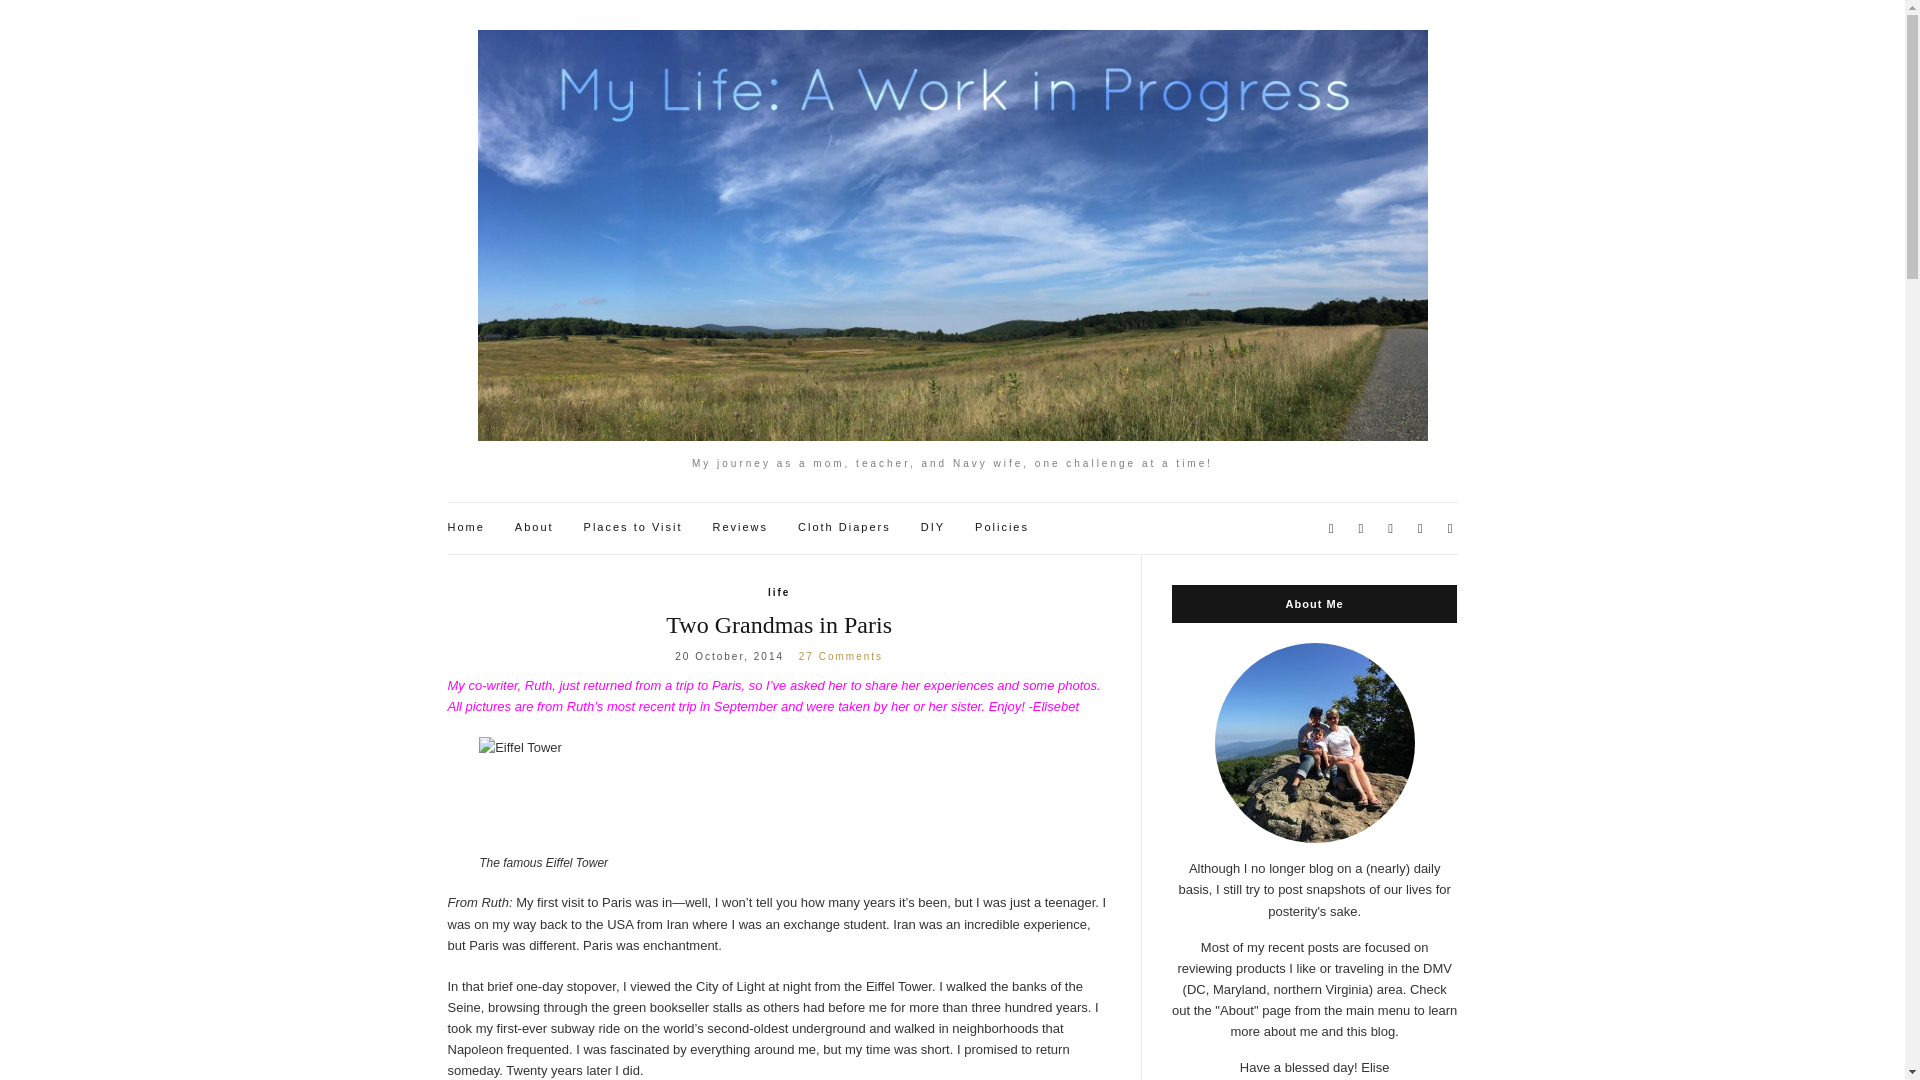 The width and height of the screenshot is (1920, 1080). What do you see at coordinates (1002, 528) in the screenshot?
I see `Policies` at bounding box center [1002, 528].